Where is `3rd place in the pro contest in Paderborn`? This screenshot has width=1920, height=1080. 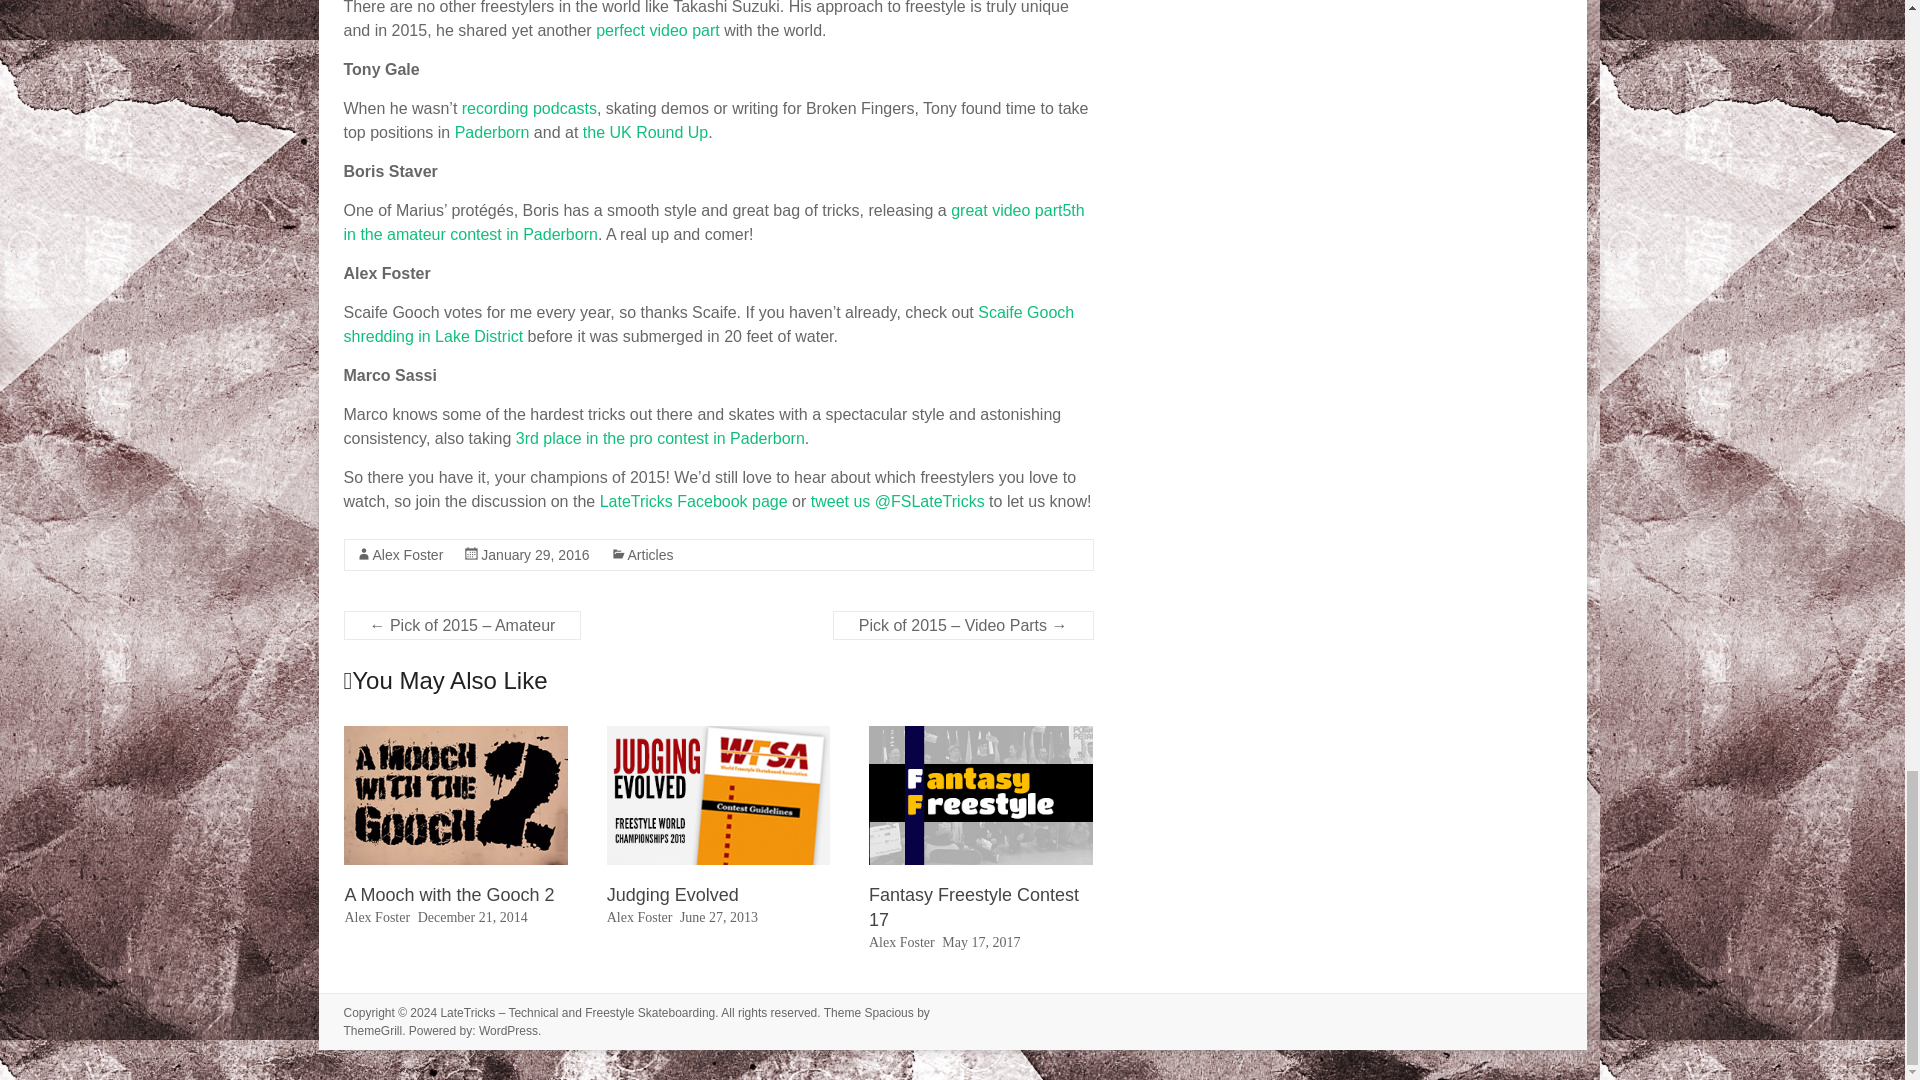 3rd place in the pro contest in Paderborn is located at coordinates (660, 438).